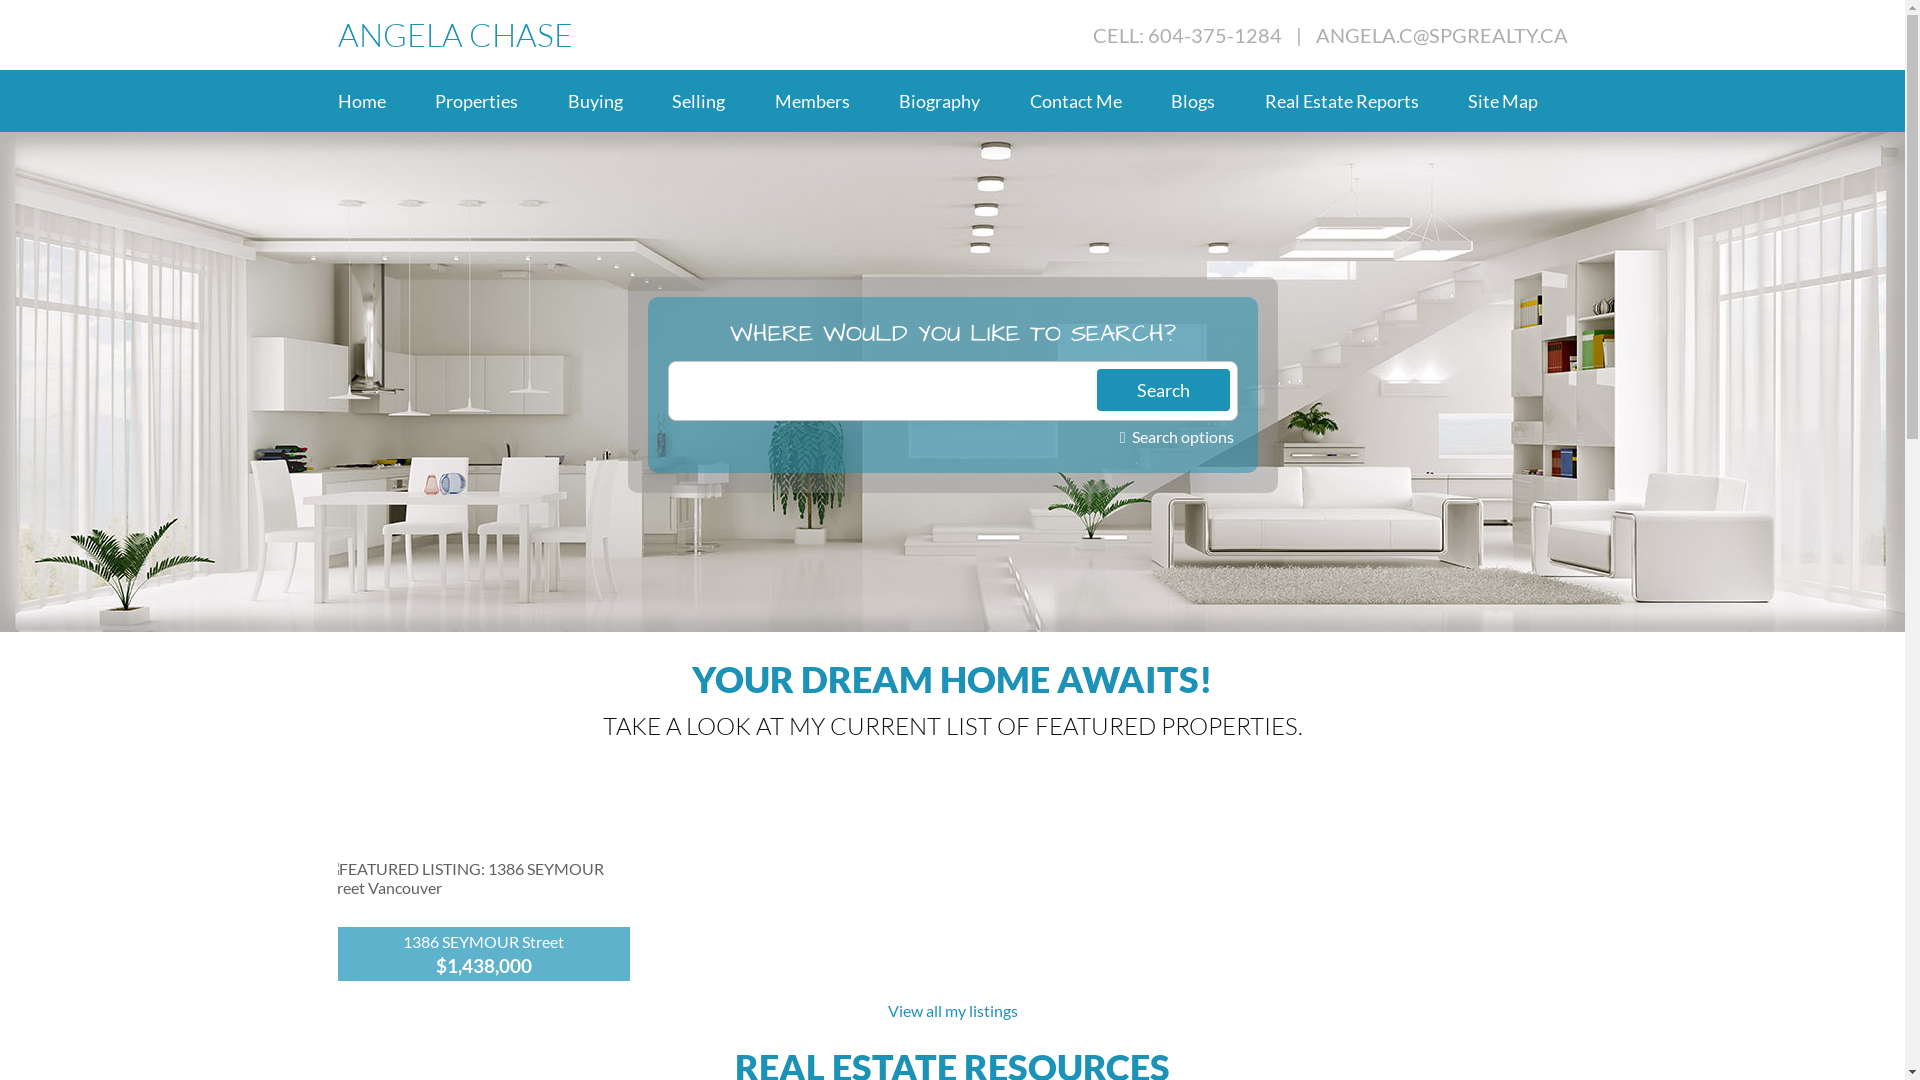 This screenshot has height=1080, width=1920. Describe the element at coordinates (1208, 101) in the screenshot. I see `Blogs` at that location.